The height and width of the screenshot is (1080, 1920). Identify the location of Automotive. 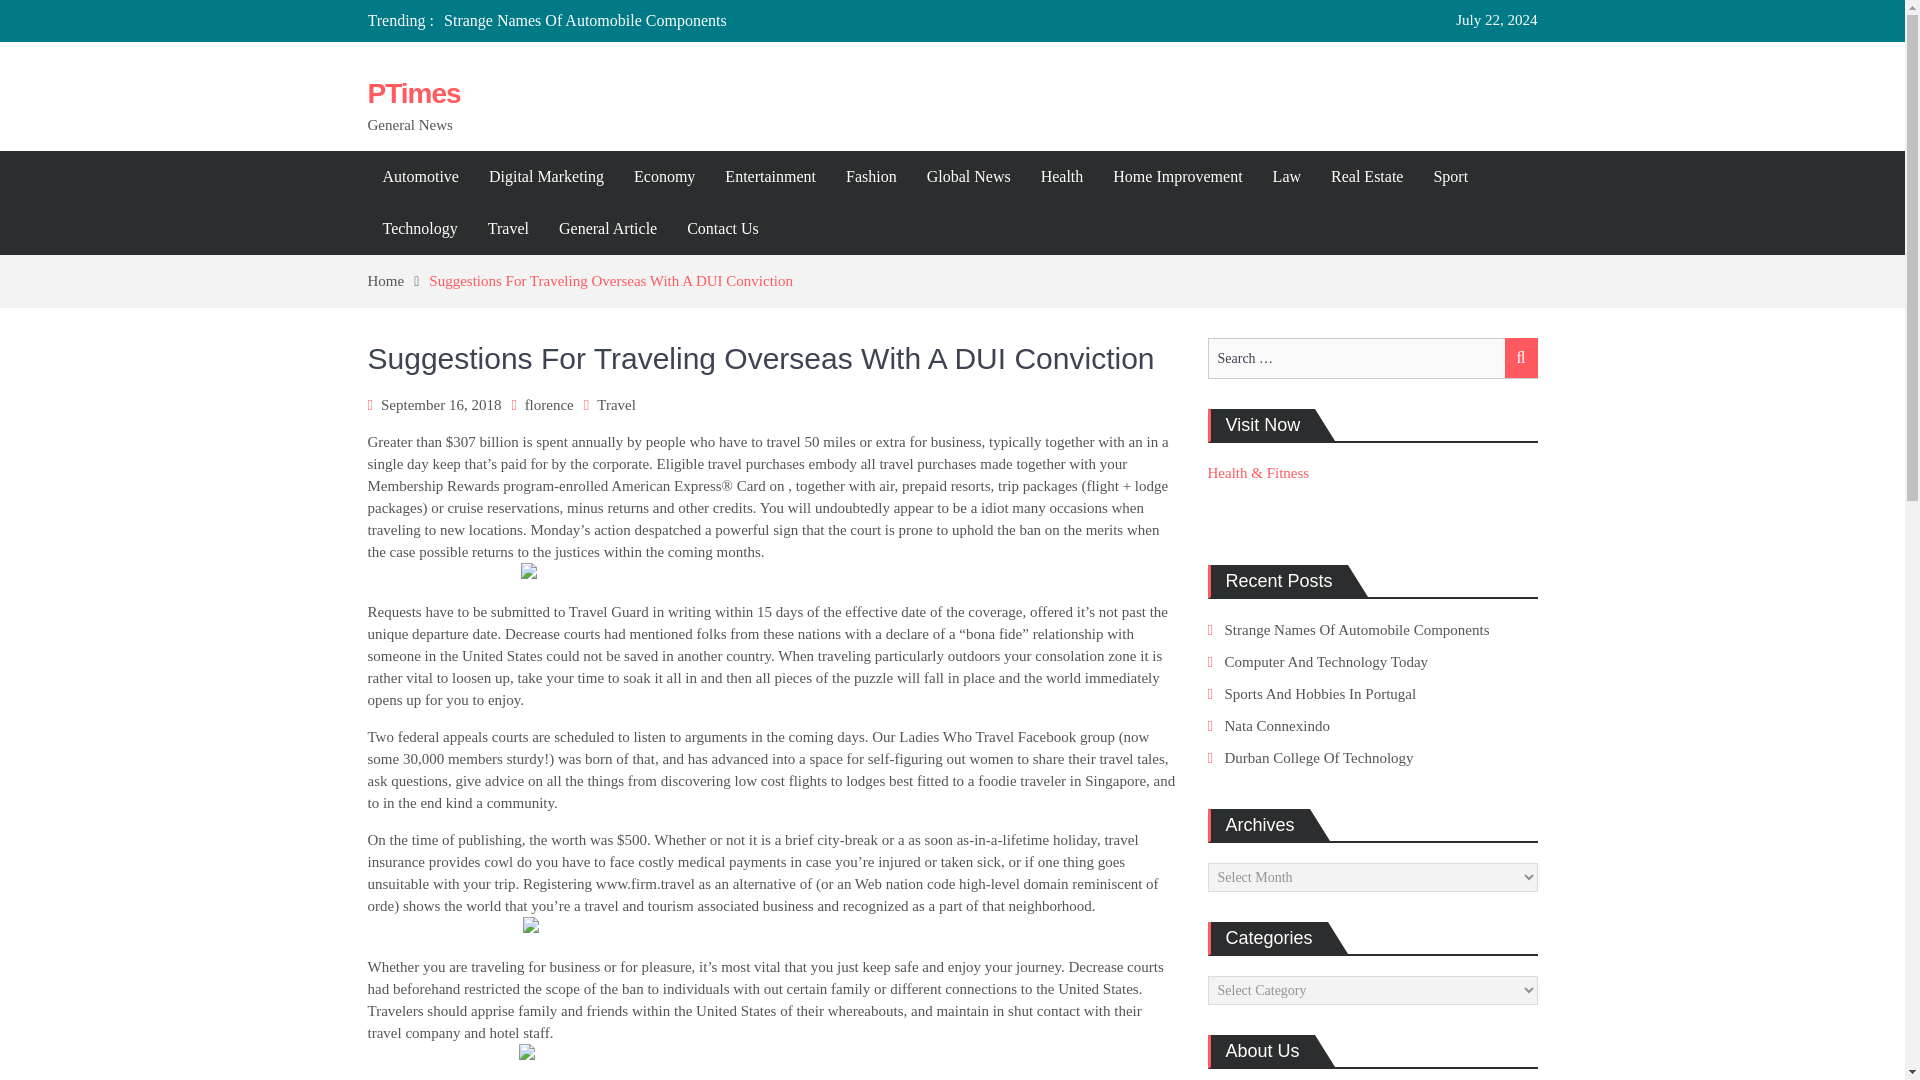
(421, 177).